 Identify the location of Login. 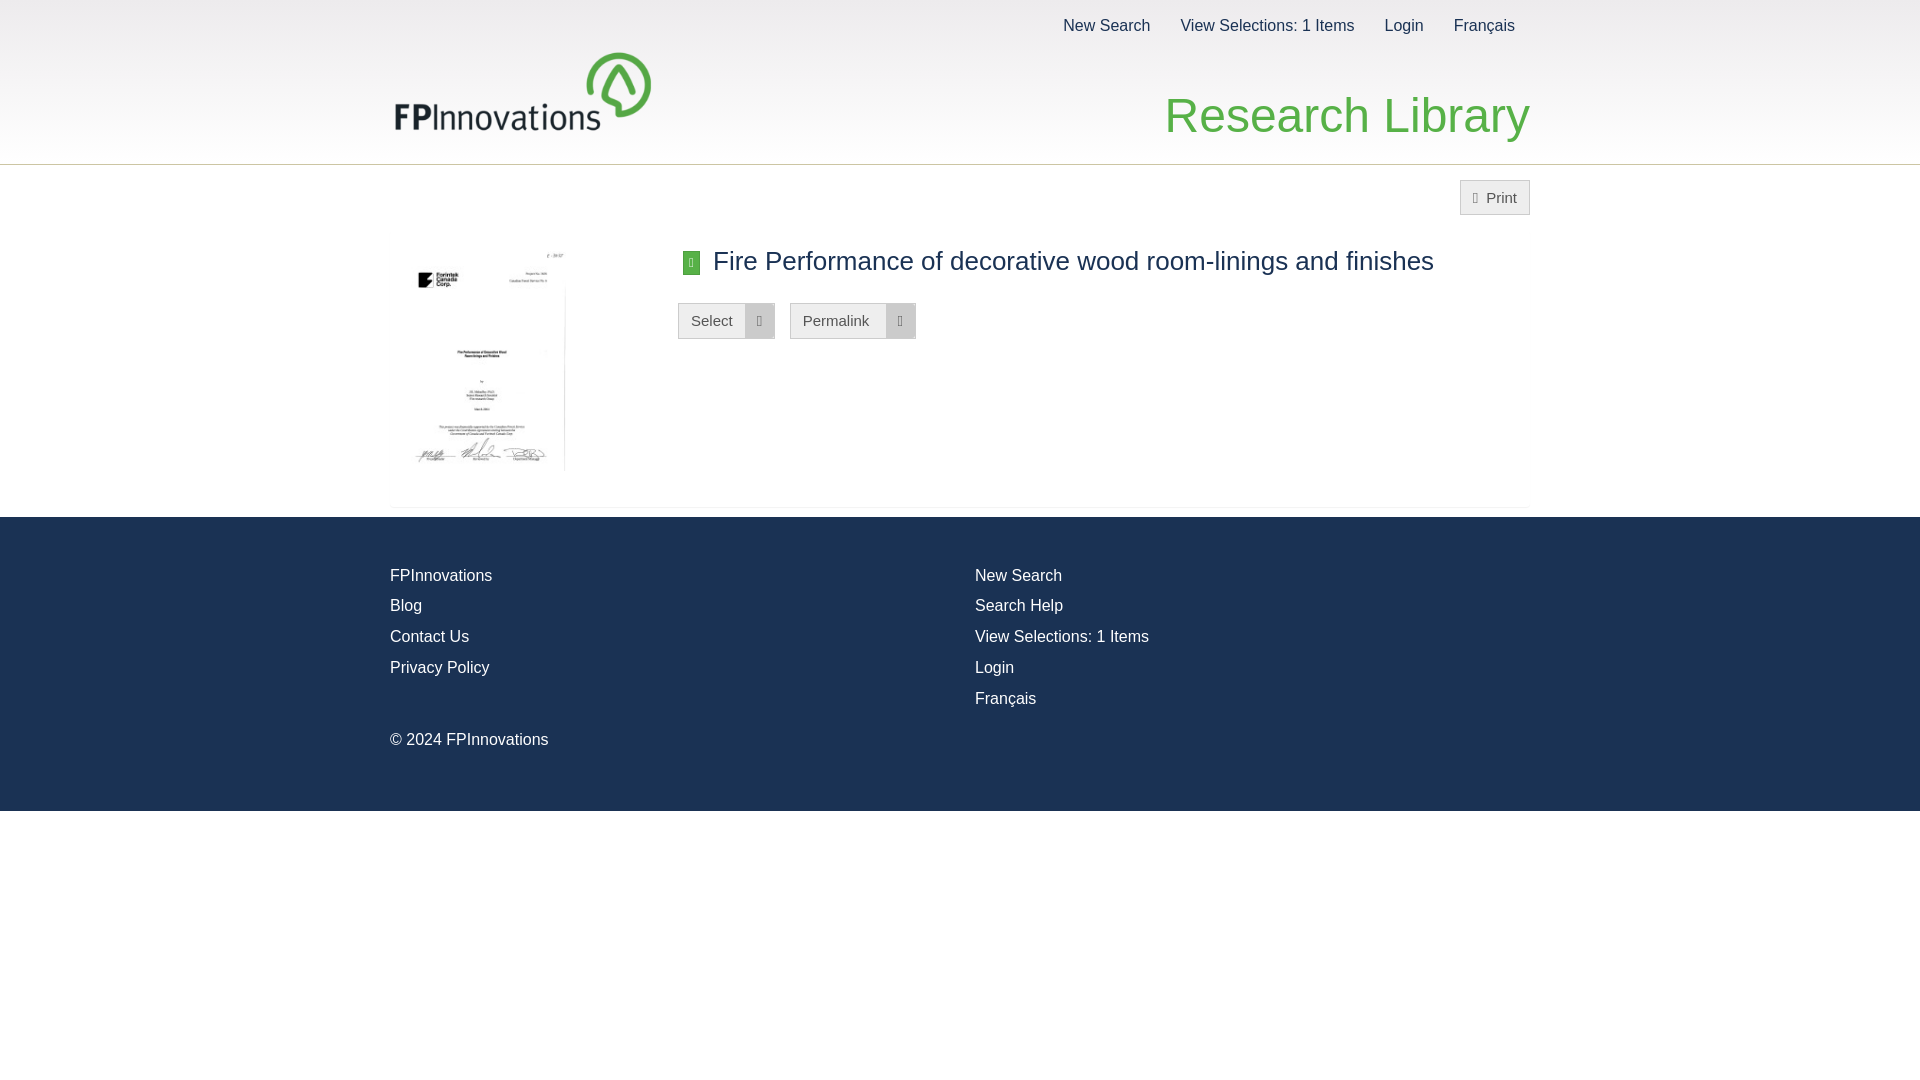
(1403, 24).